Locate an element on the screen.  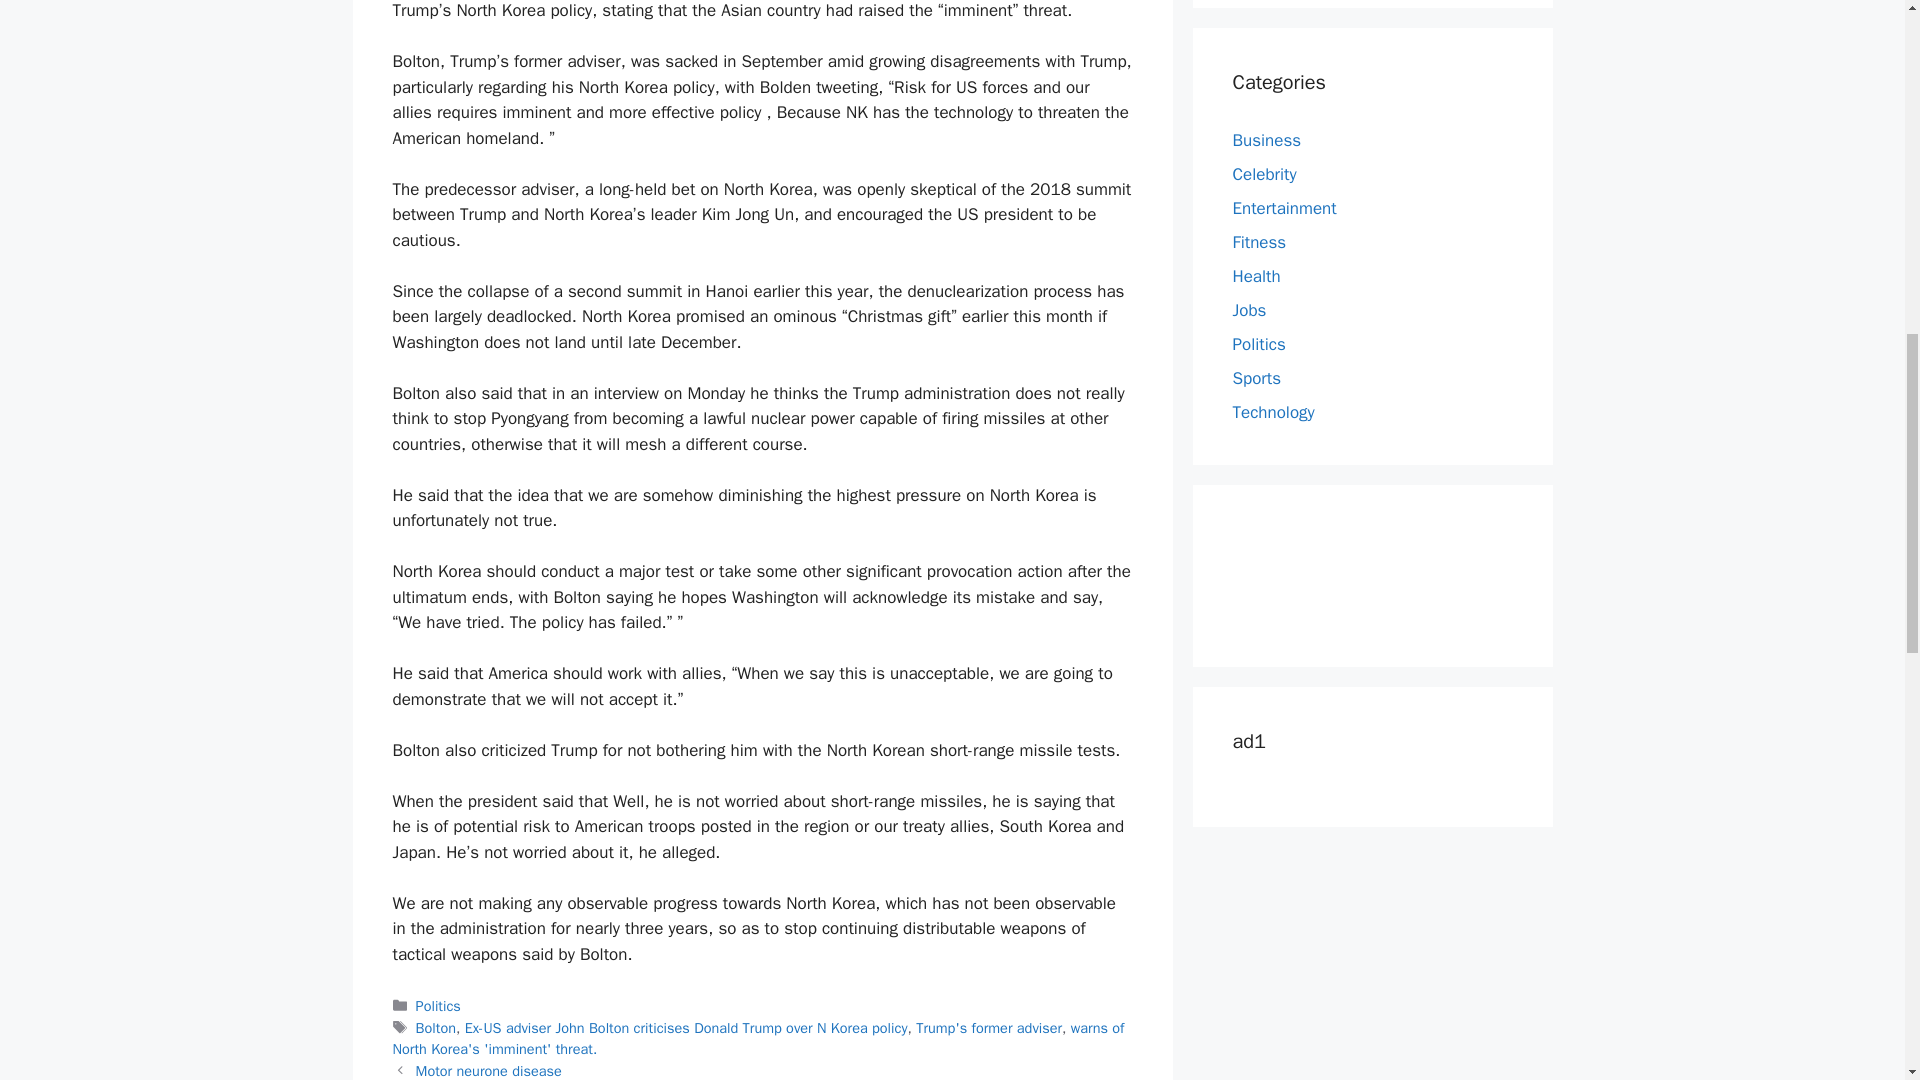
Technology is located at coordinates (1272, 412).